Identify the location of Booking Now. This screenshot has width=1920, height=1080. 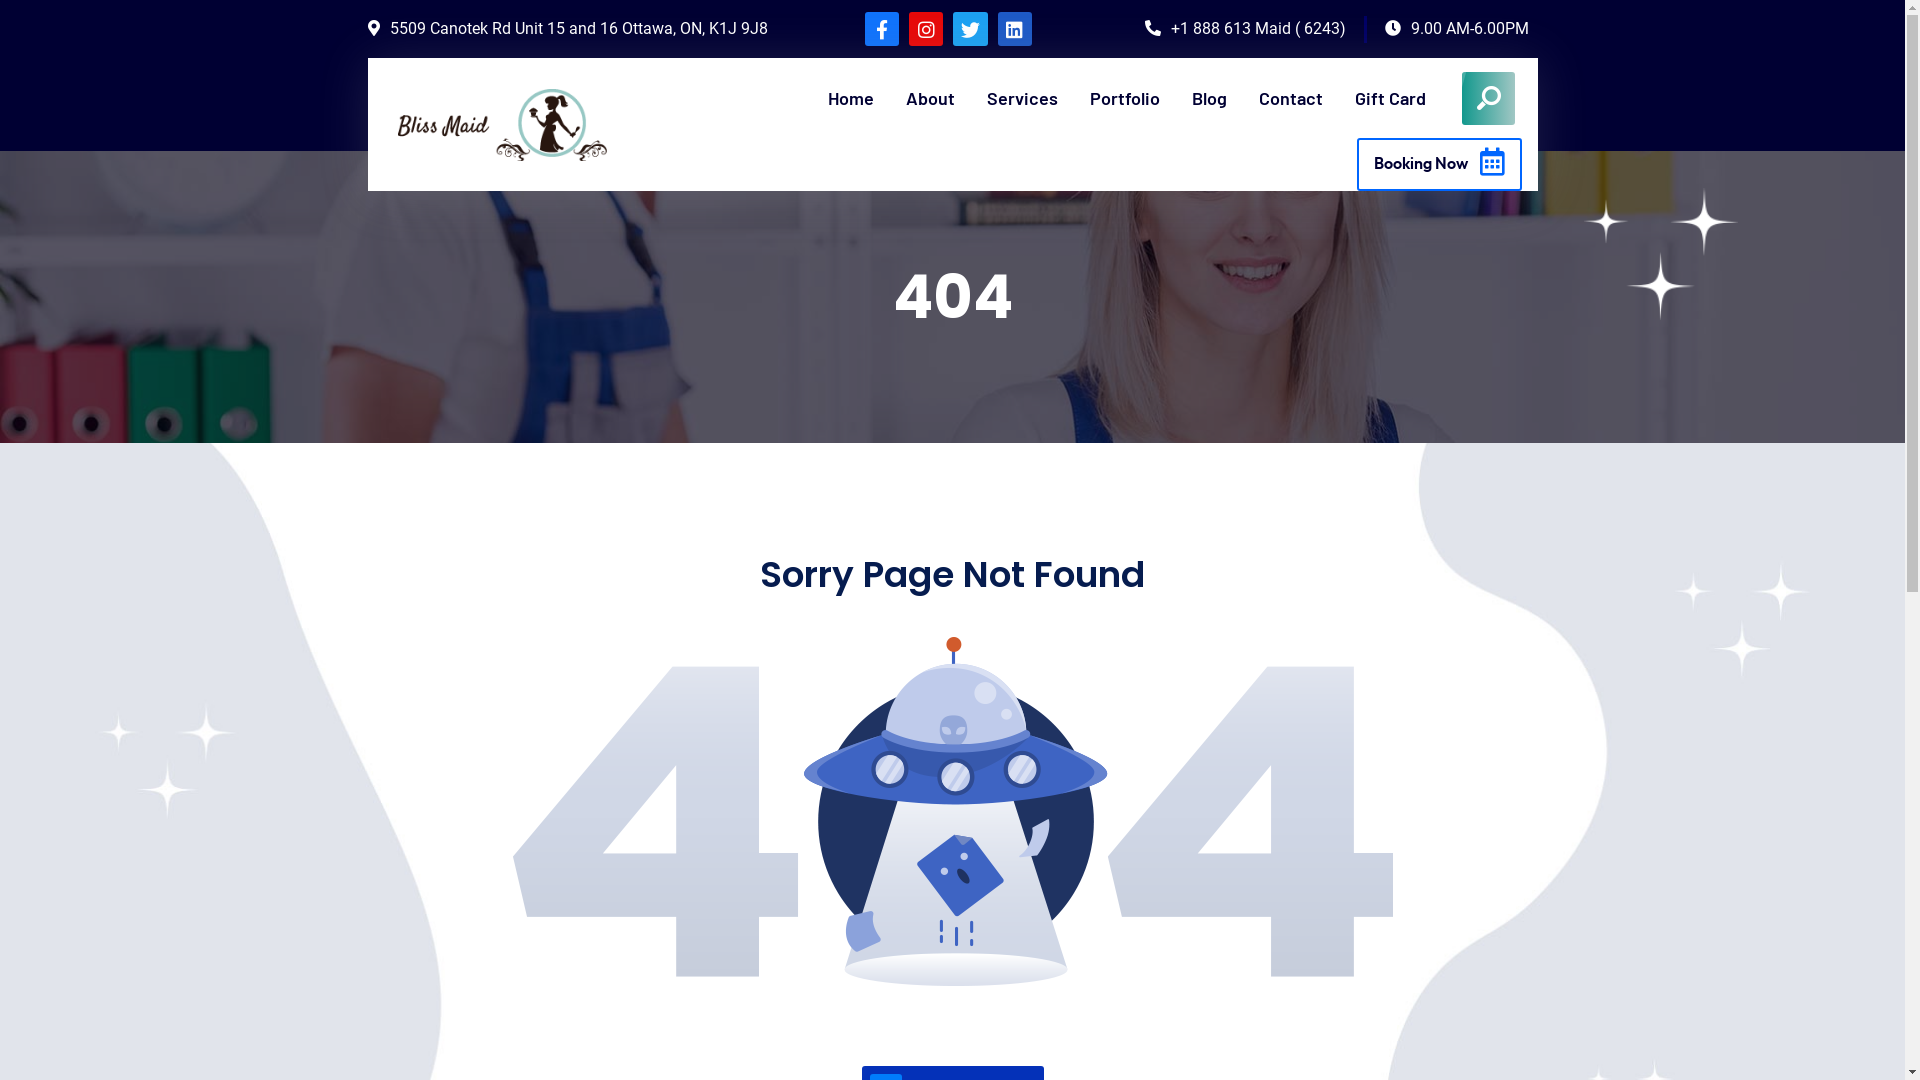
(1440, 164).